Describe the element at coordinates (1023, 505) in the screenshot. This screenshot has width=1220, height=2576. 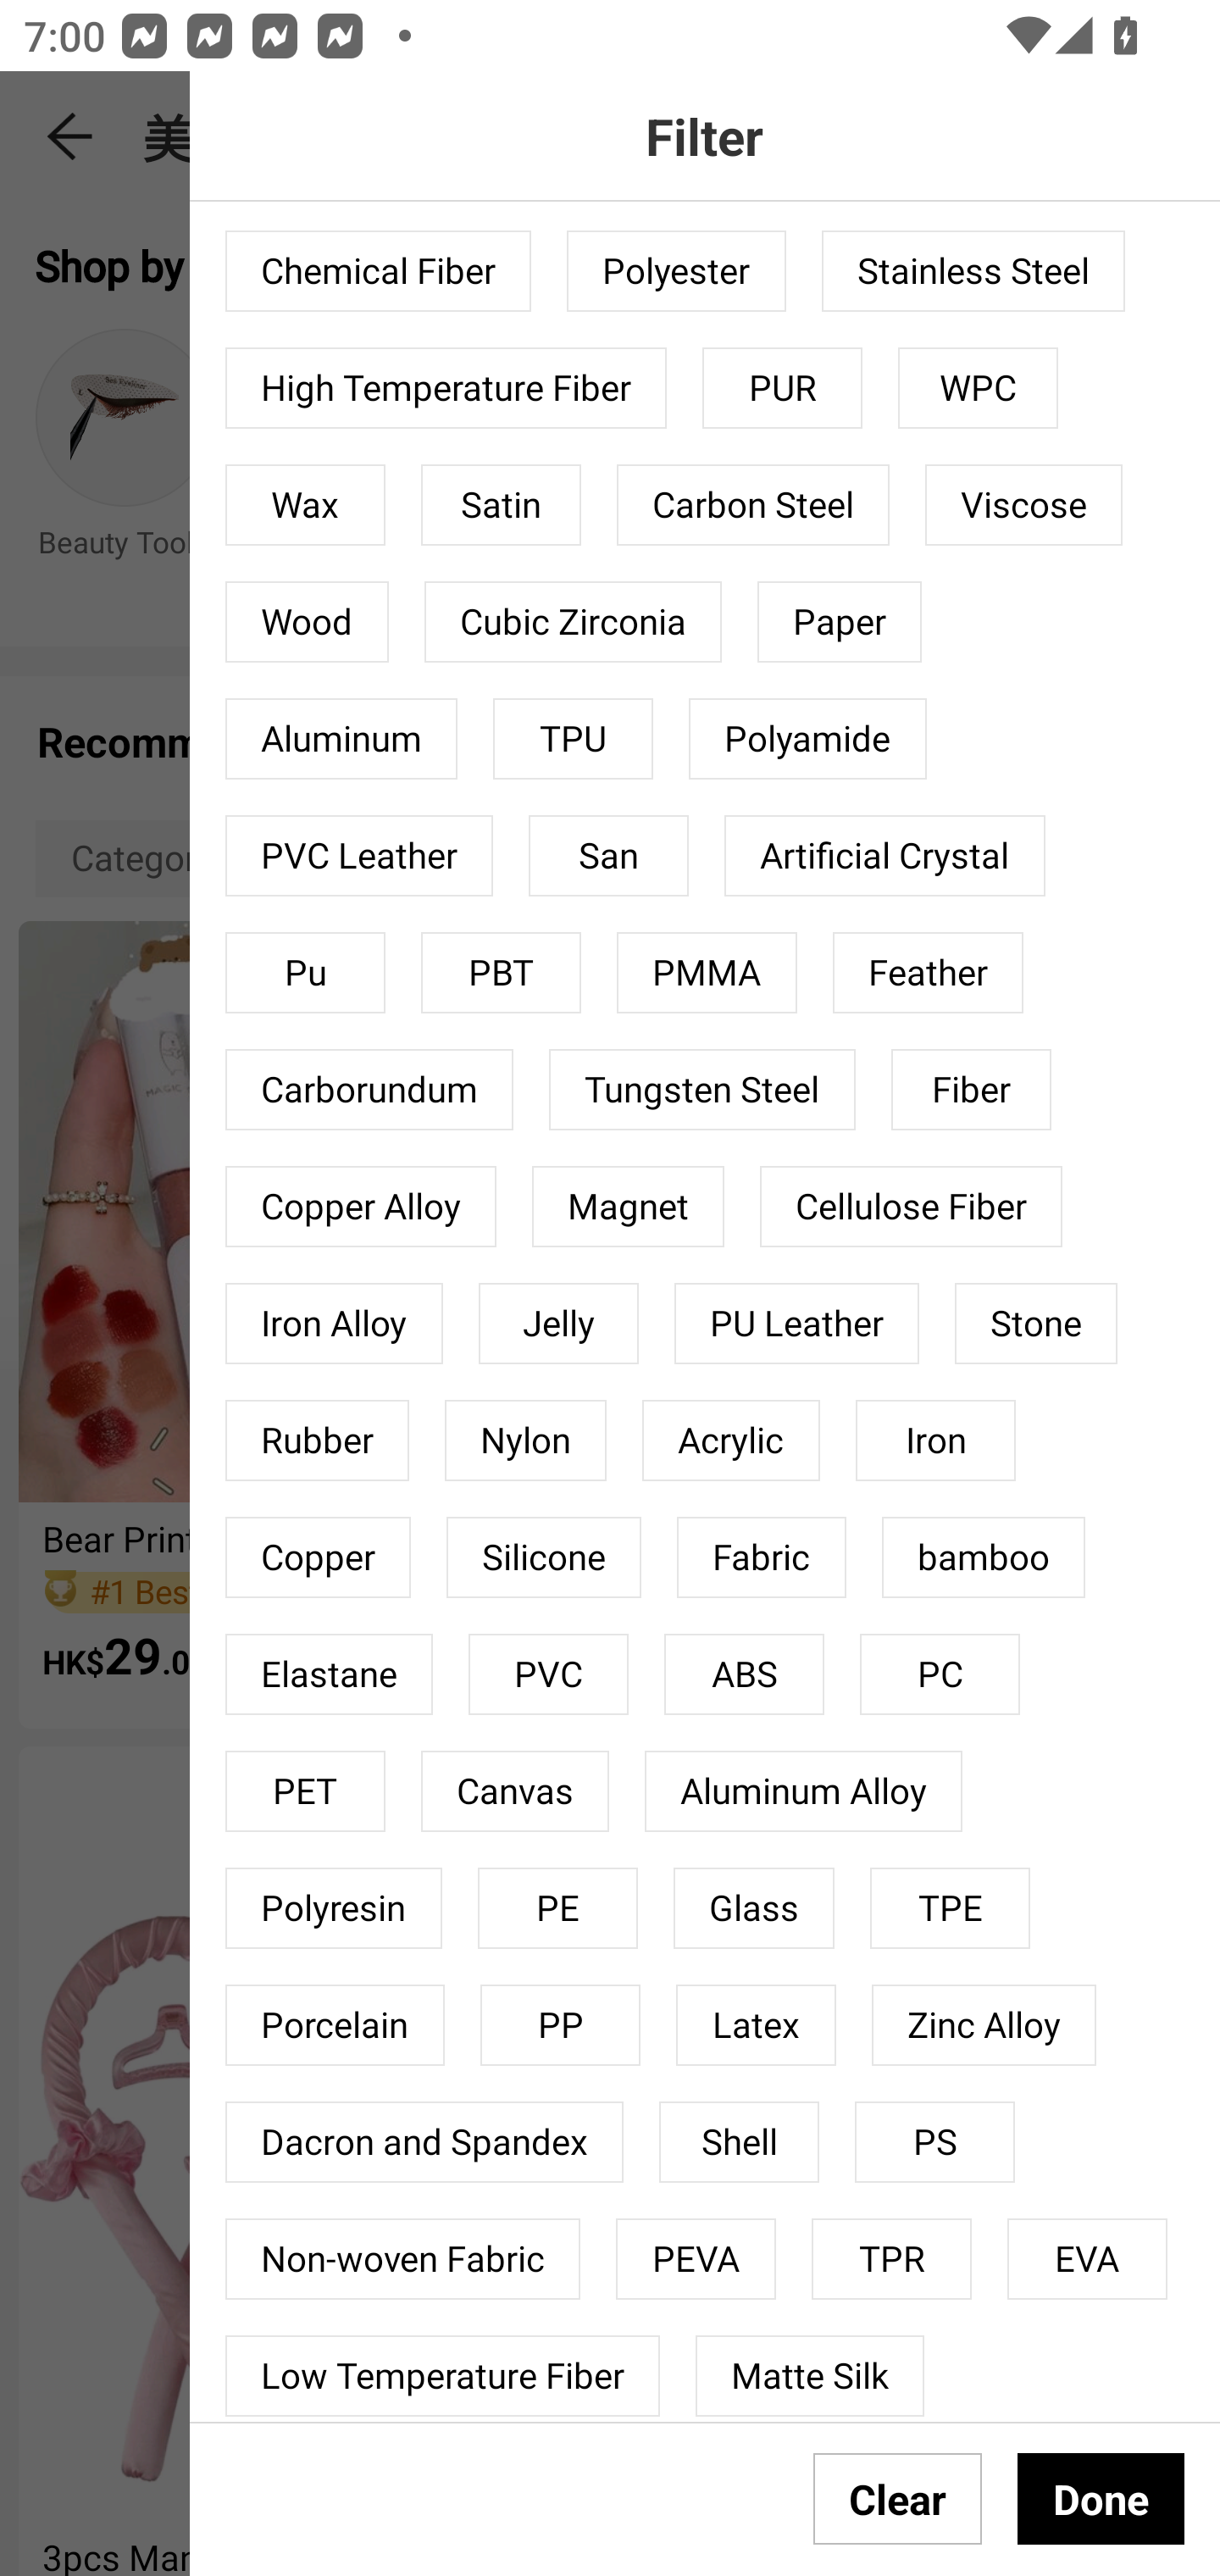
I see `Viscose` at that location.